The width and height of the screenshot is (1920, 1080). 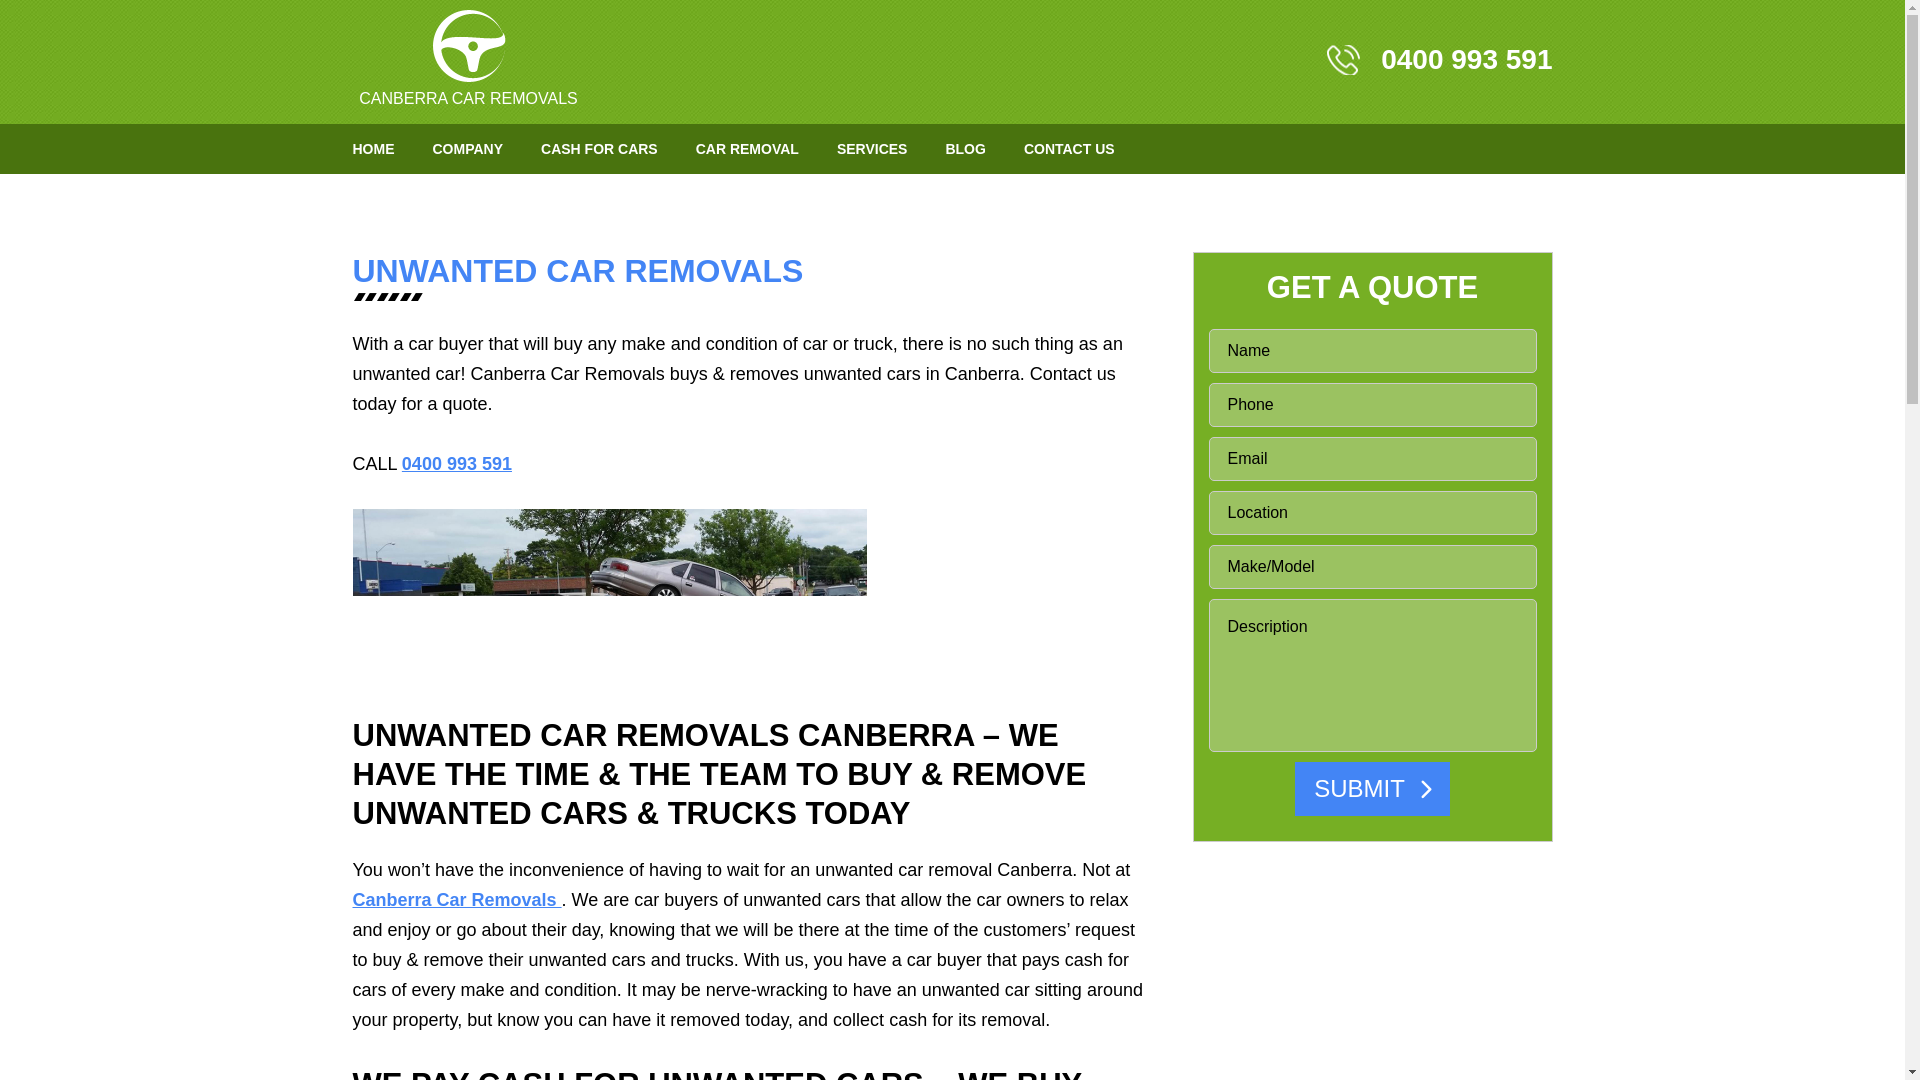 I want to click on Canberra Car Removals, so click(x=467, y=58).